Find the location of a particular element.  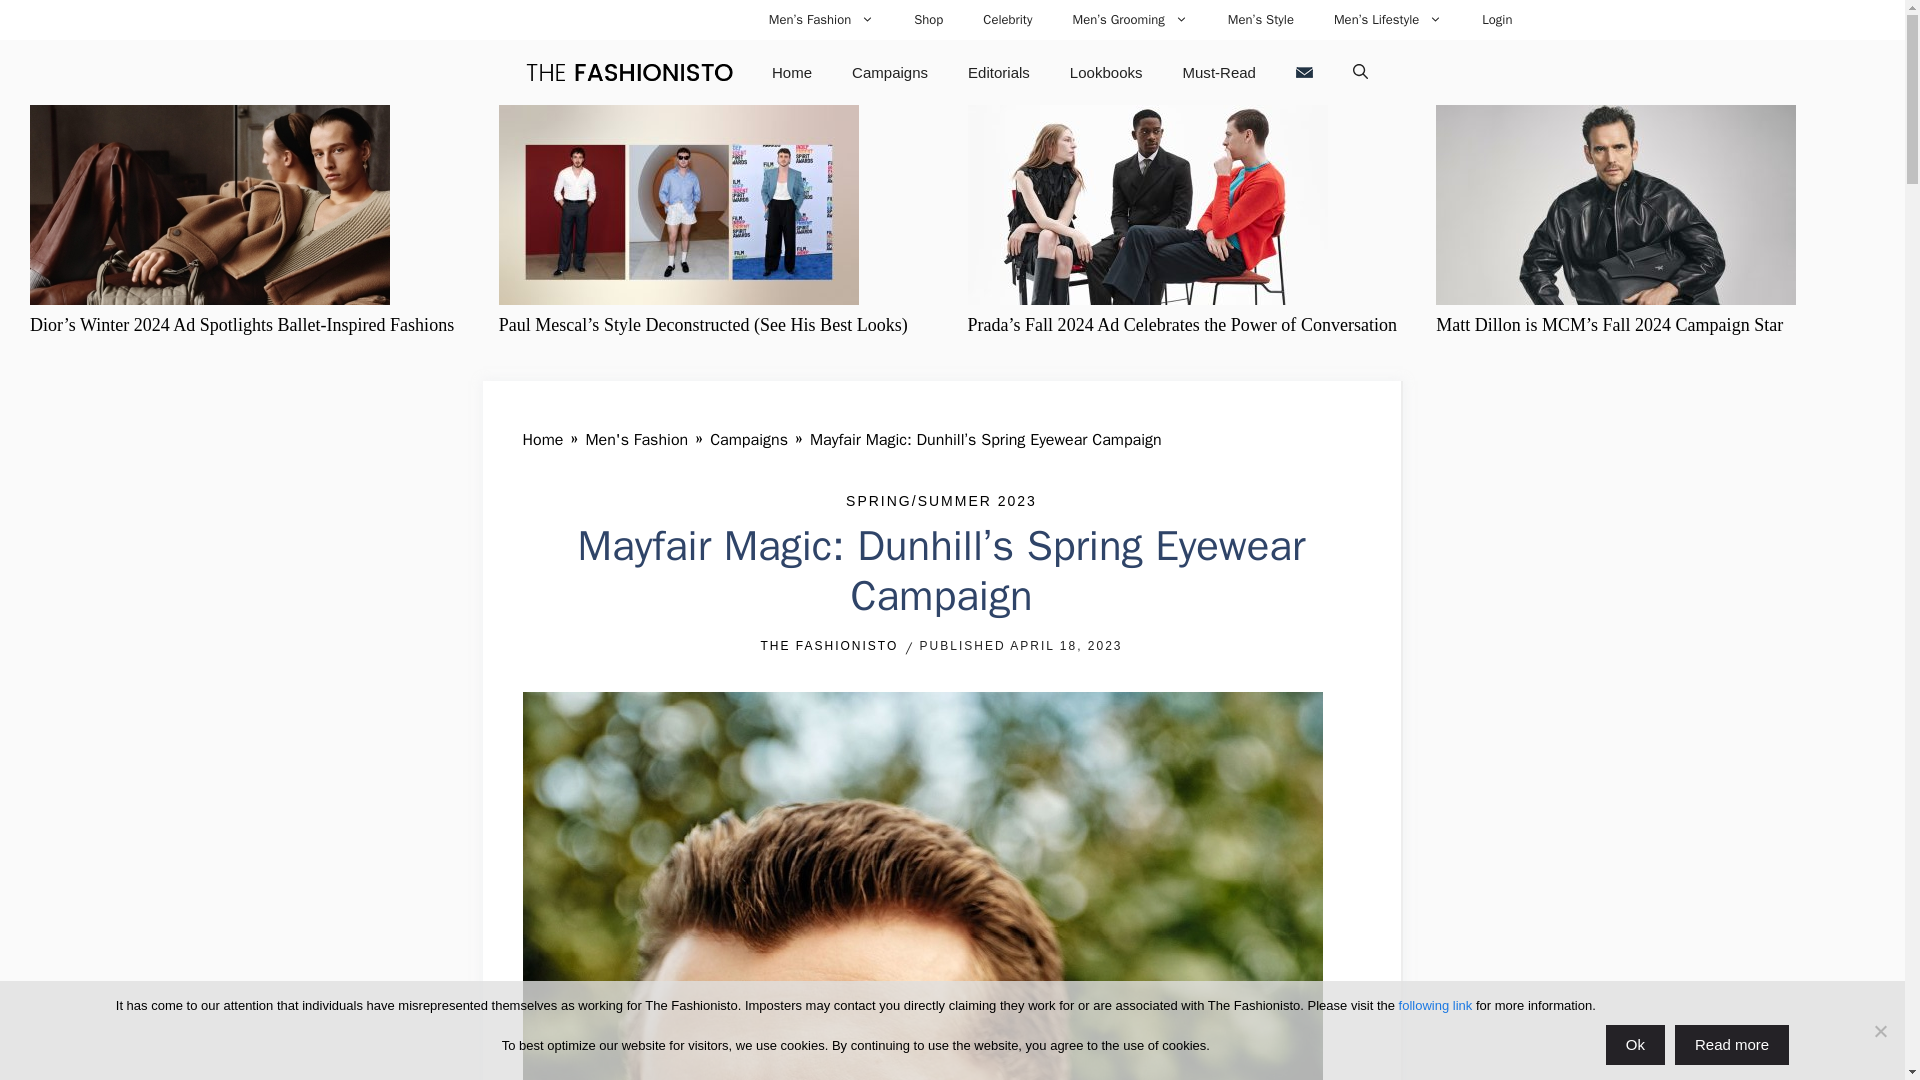

Editorials is located at coordinates (999, 72).